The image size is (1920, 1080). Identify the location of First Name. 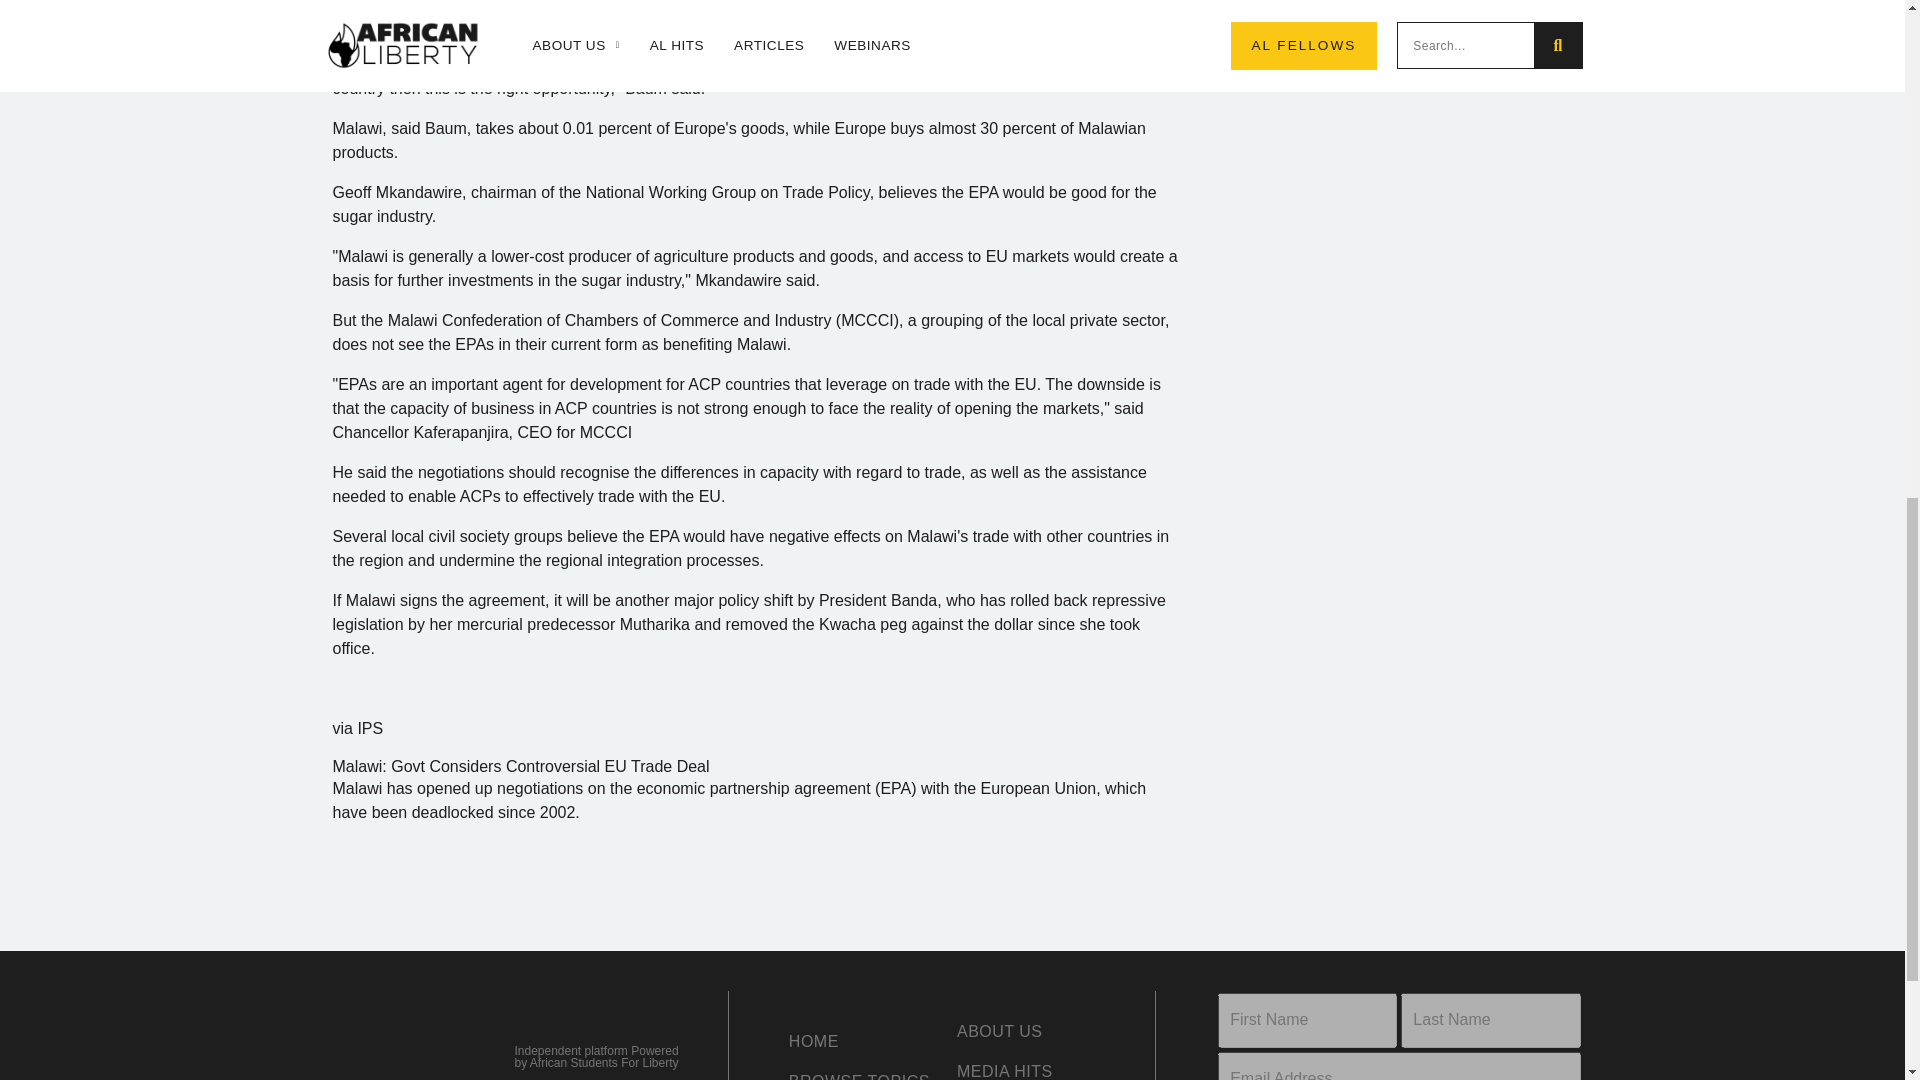
(1307, 1020).